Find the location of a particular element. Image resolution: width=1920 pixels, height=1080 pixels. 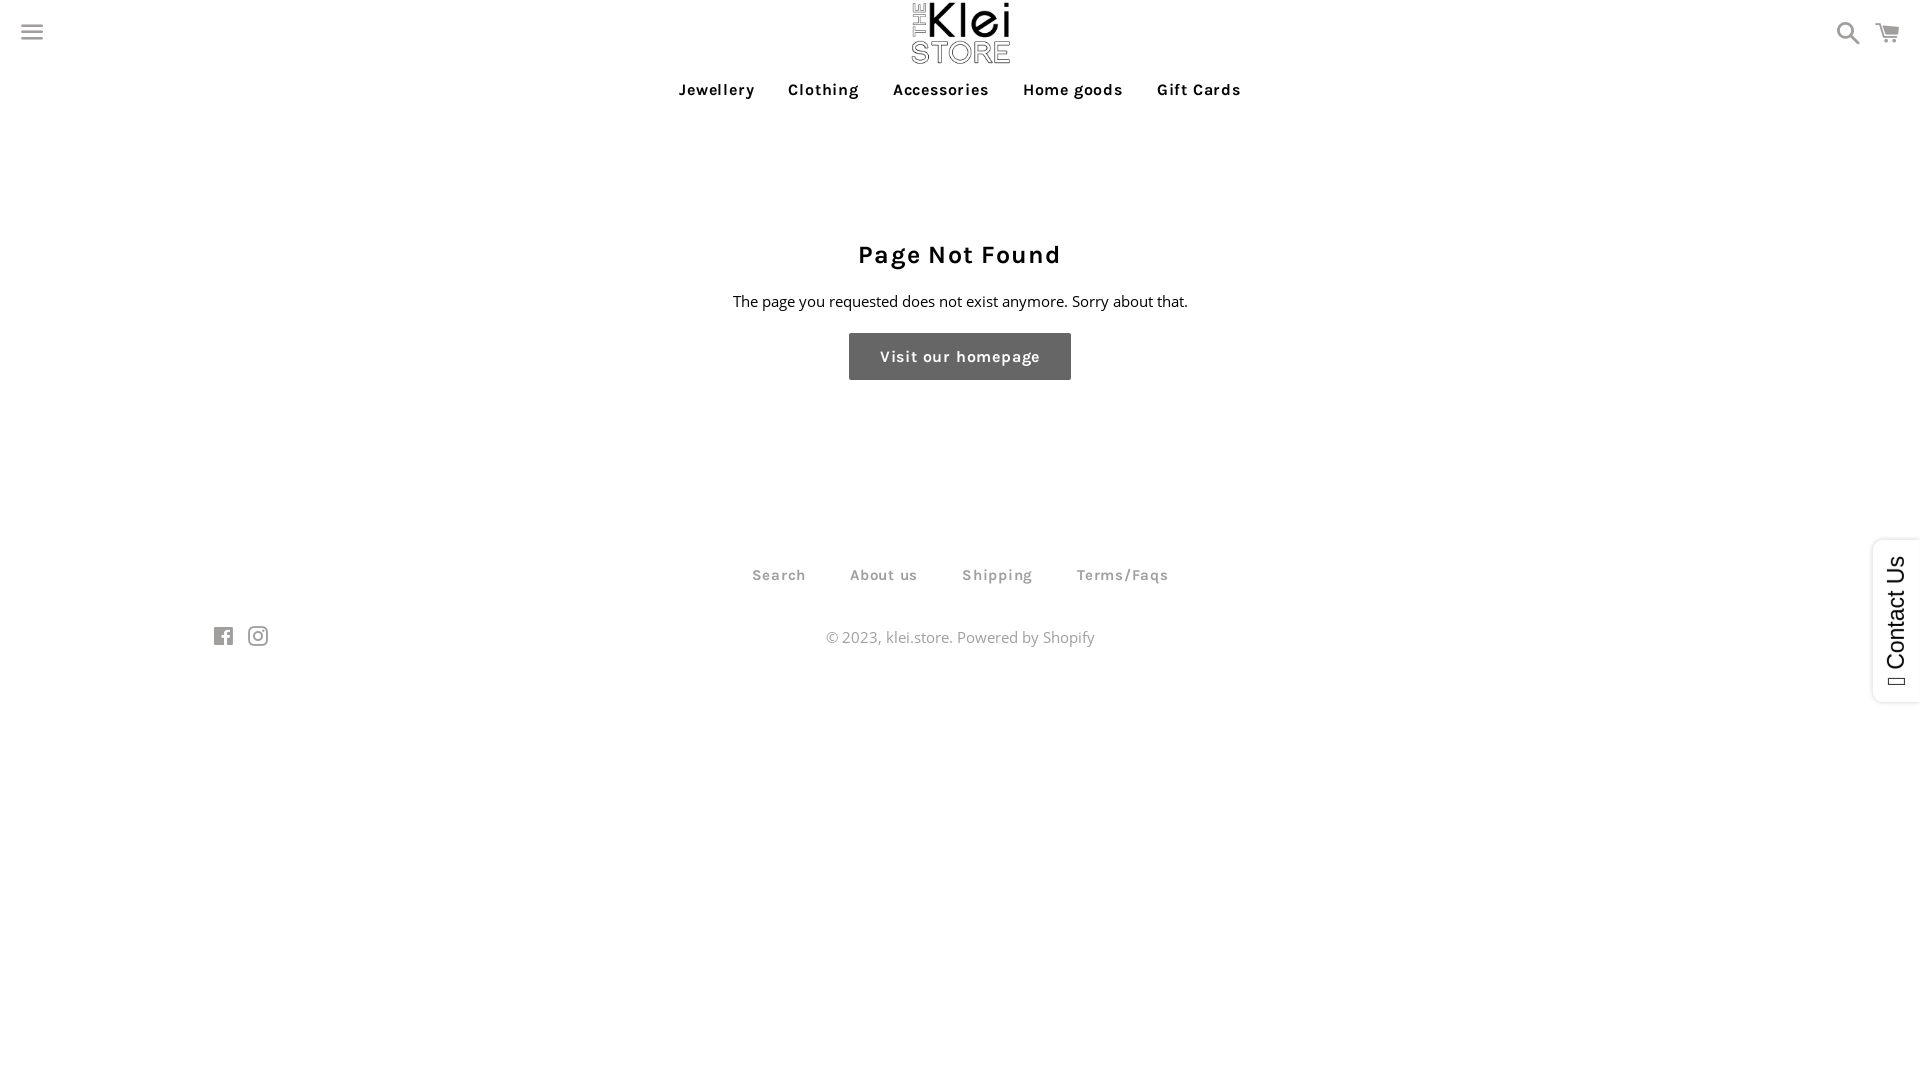

Instagram is located at coordinates (258, 638).